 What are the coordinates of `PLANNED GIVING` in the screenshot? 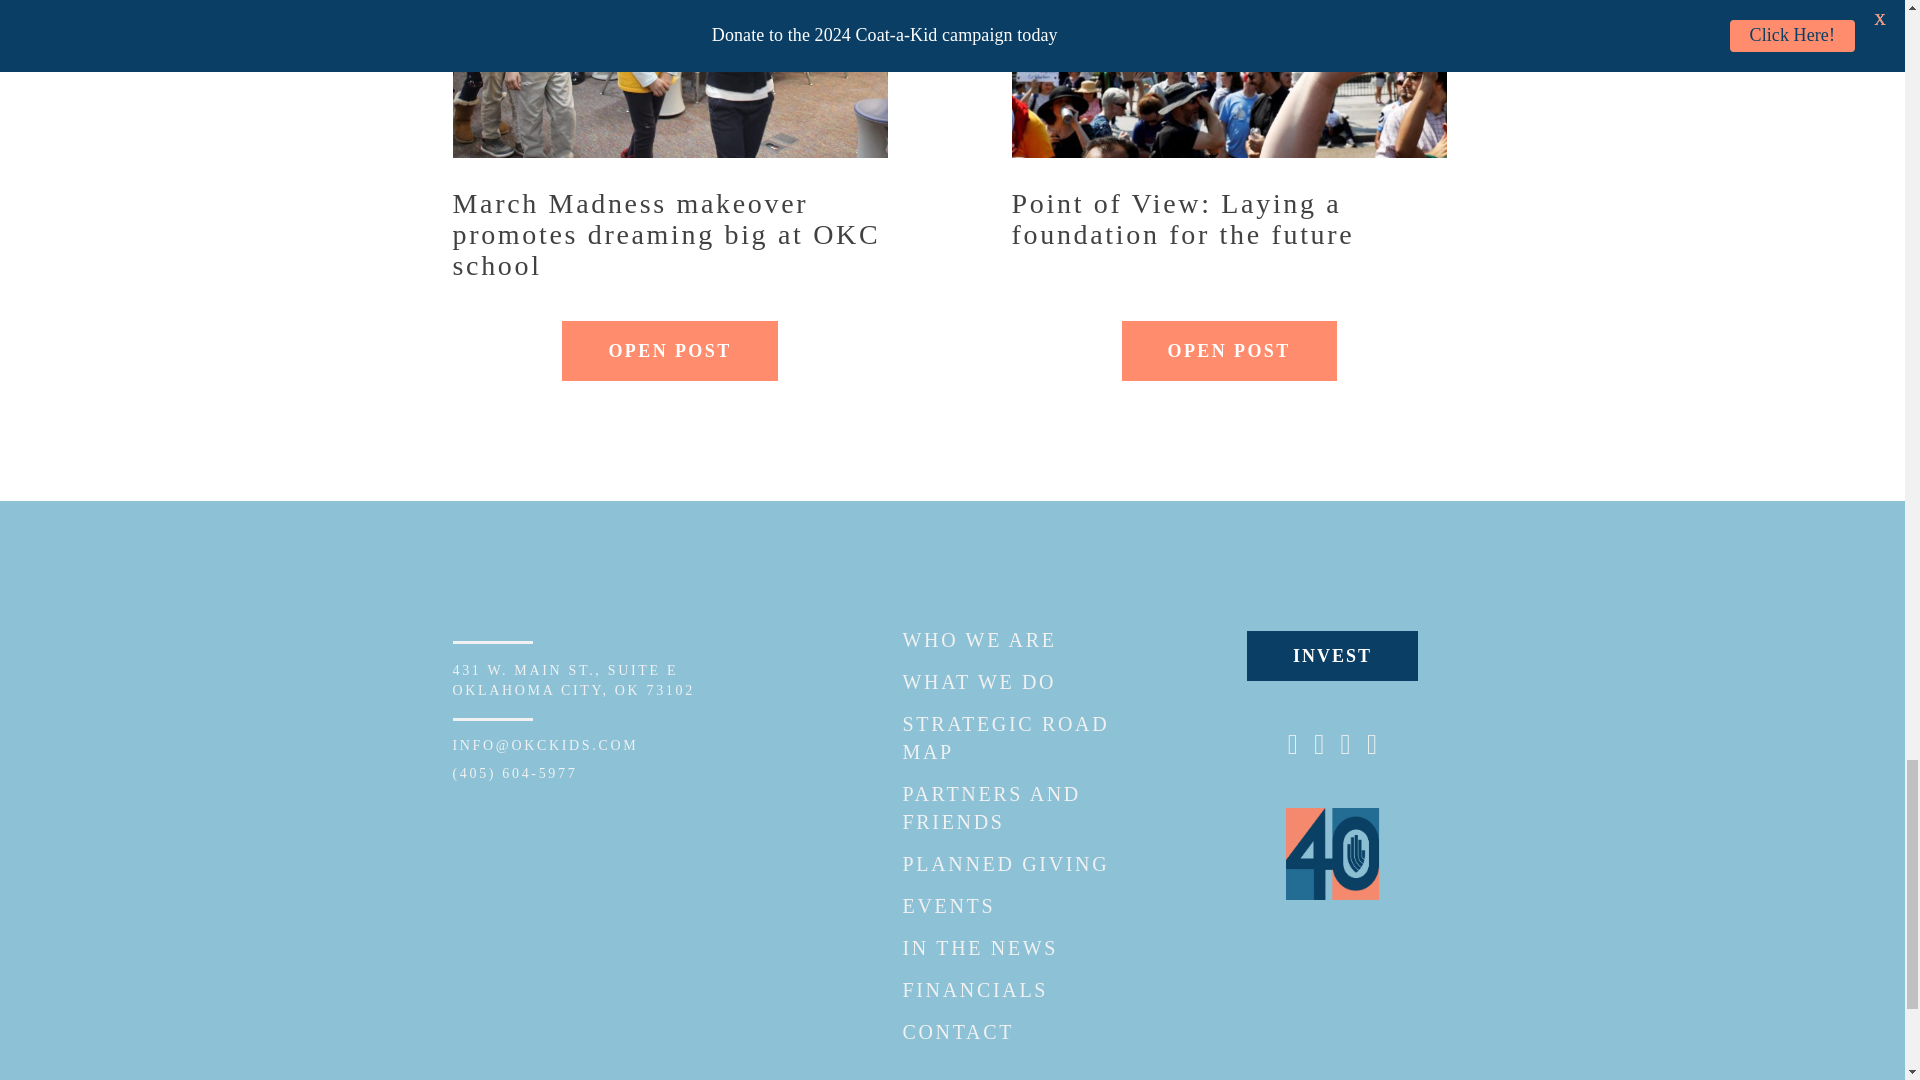 It's located at (670, 350).